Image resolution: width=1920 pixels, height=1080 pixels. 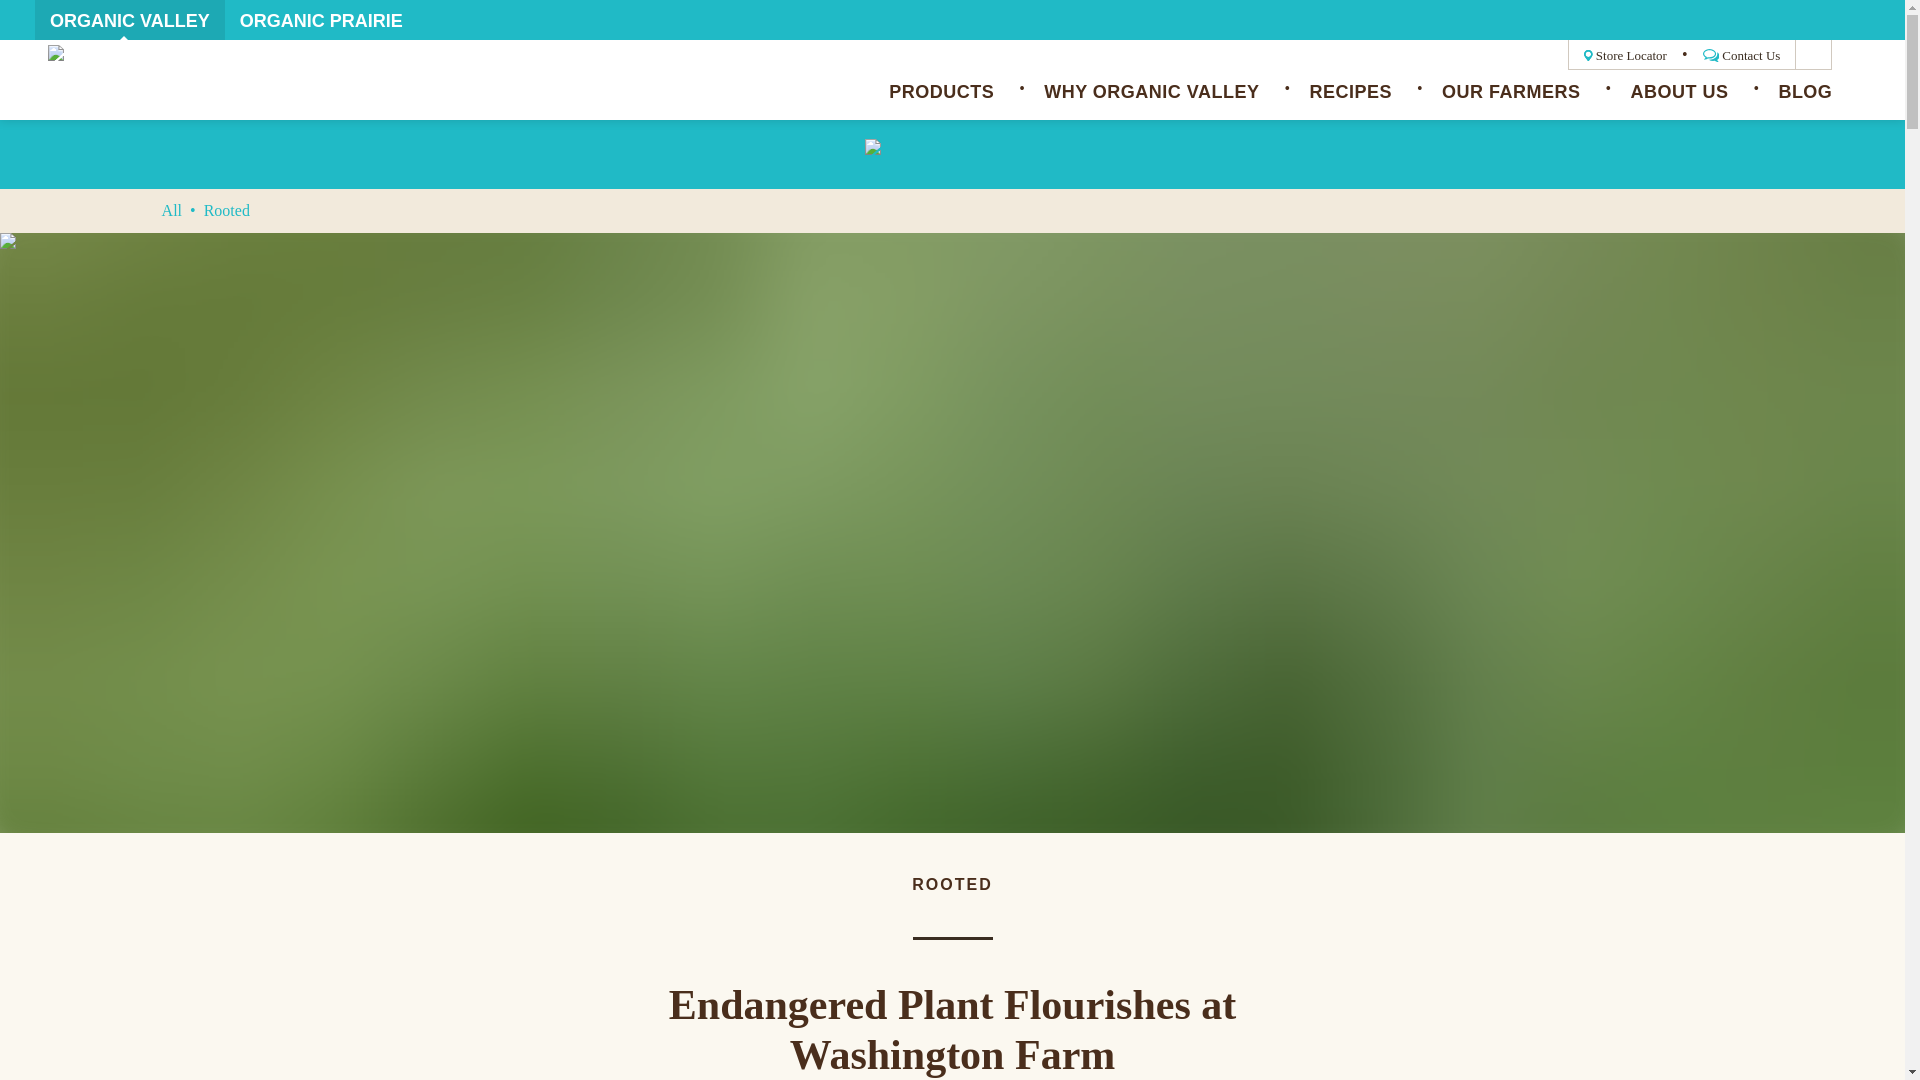 What do you see at coordinates (1510, 104) in the screenshot?
I see `OUR FARMERS` at bounding box center [1510, 104].